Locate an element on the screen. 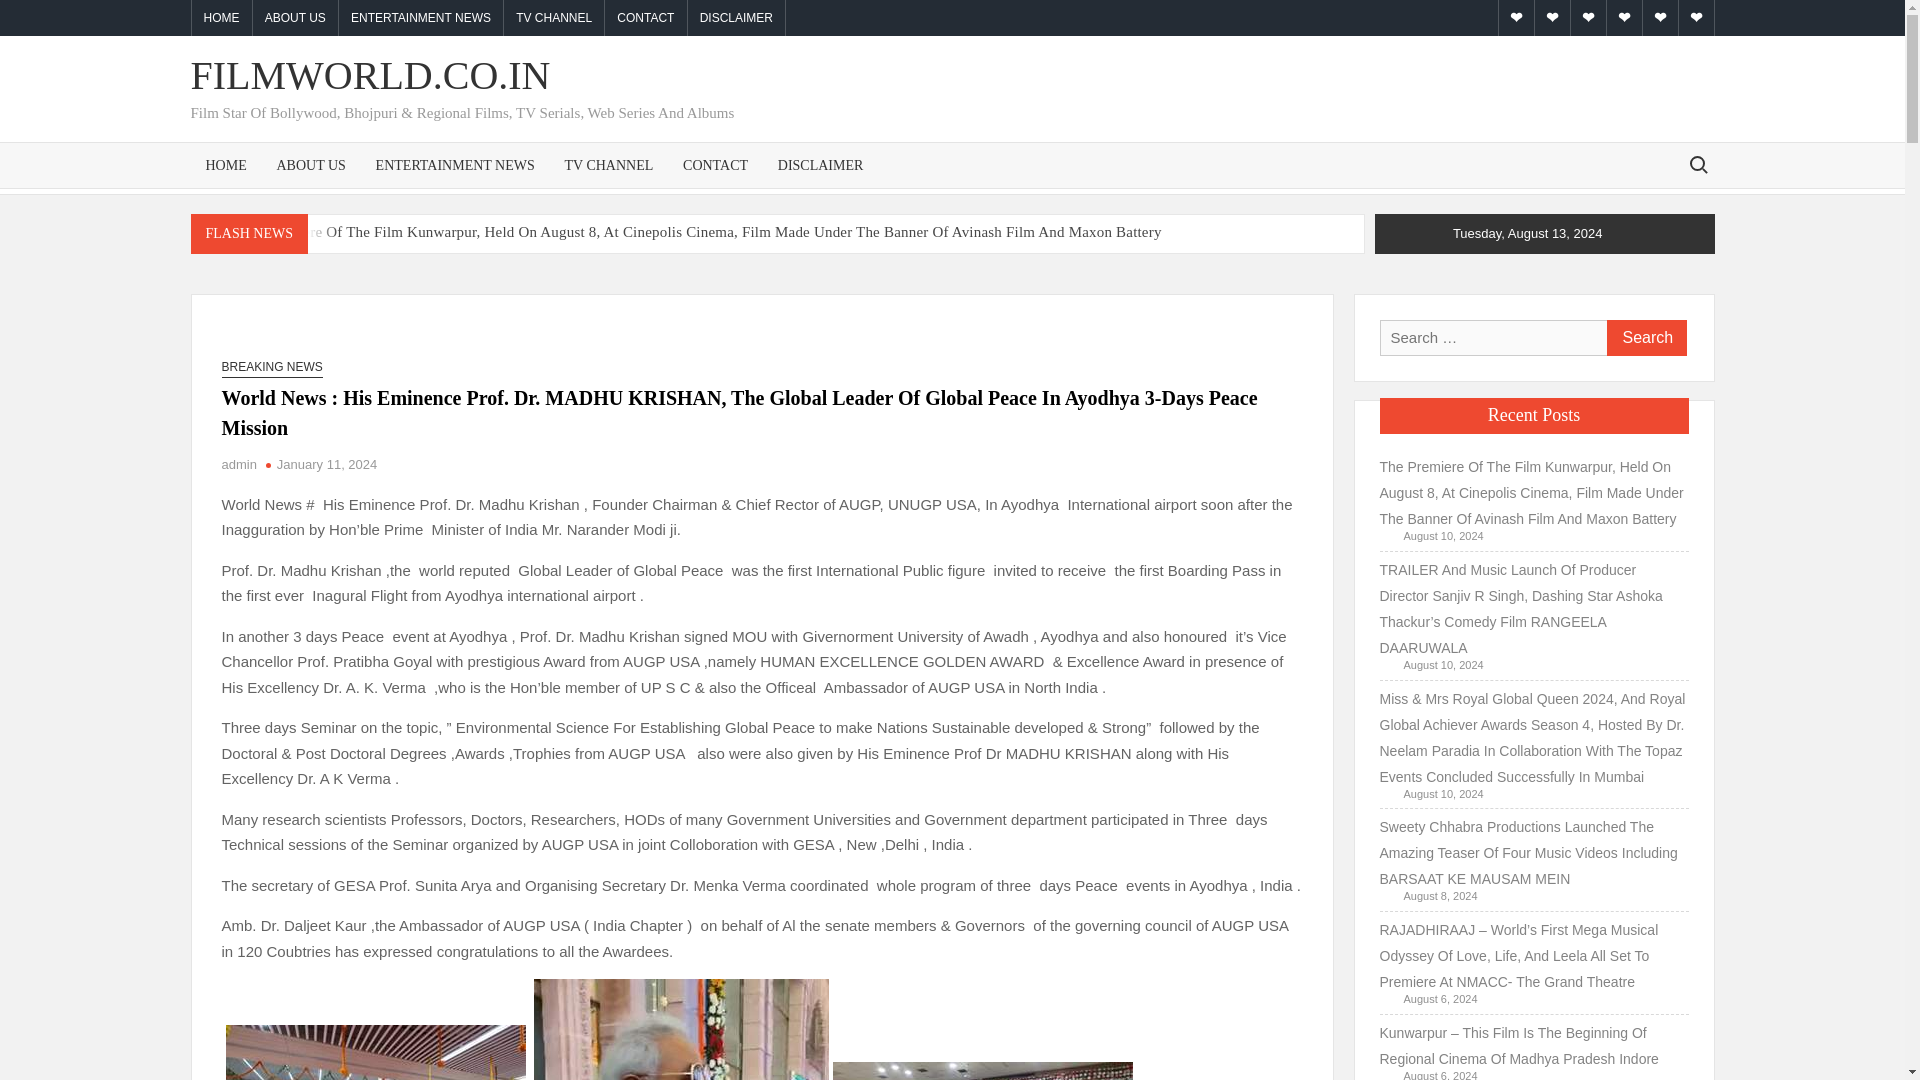 The height and width of the screenshot is (1080, 1920). TV CHANNEL is located at coordinates (554, 18).